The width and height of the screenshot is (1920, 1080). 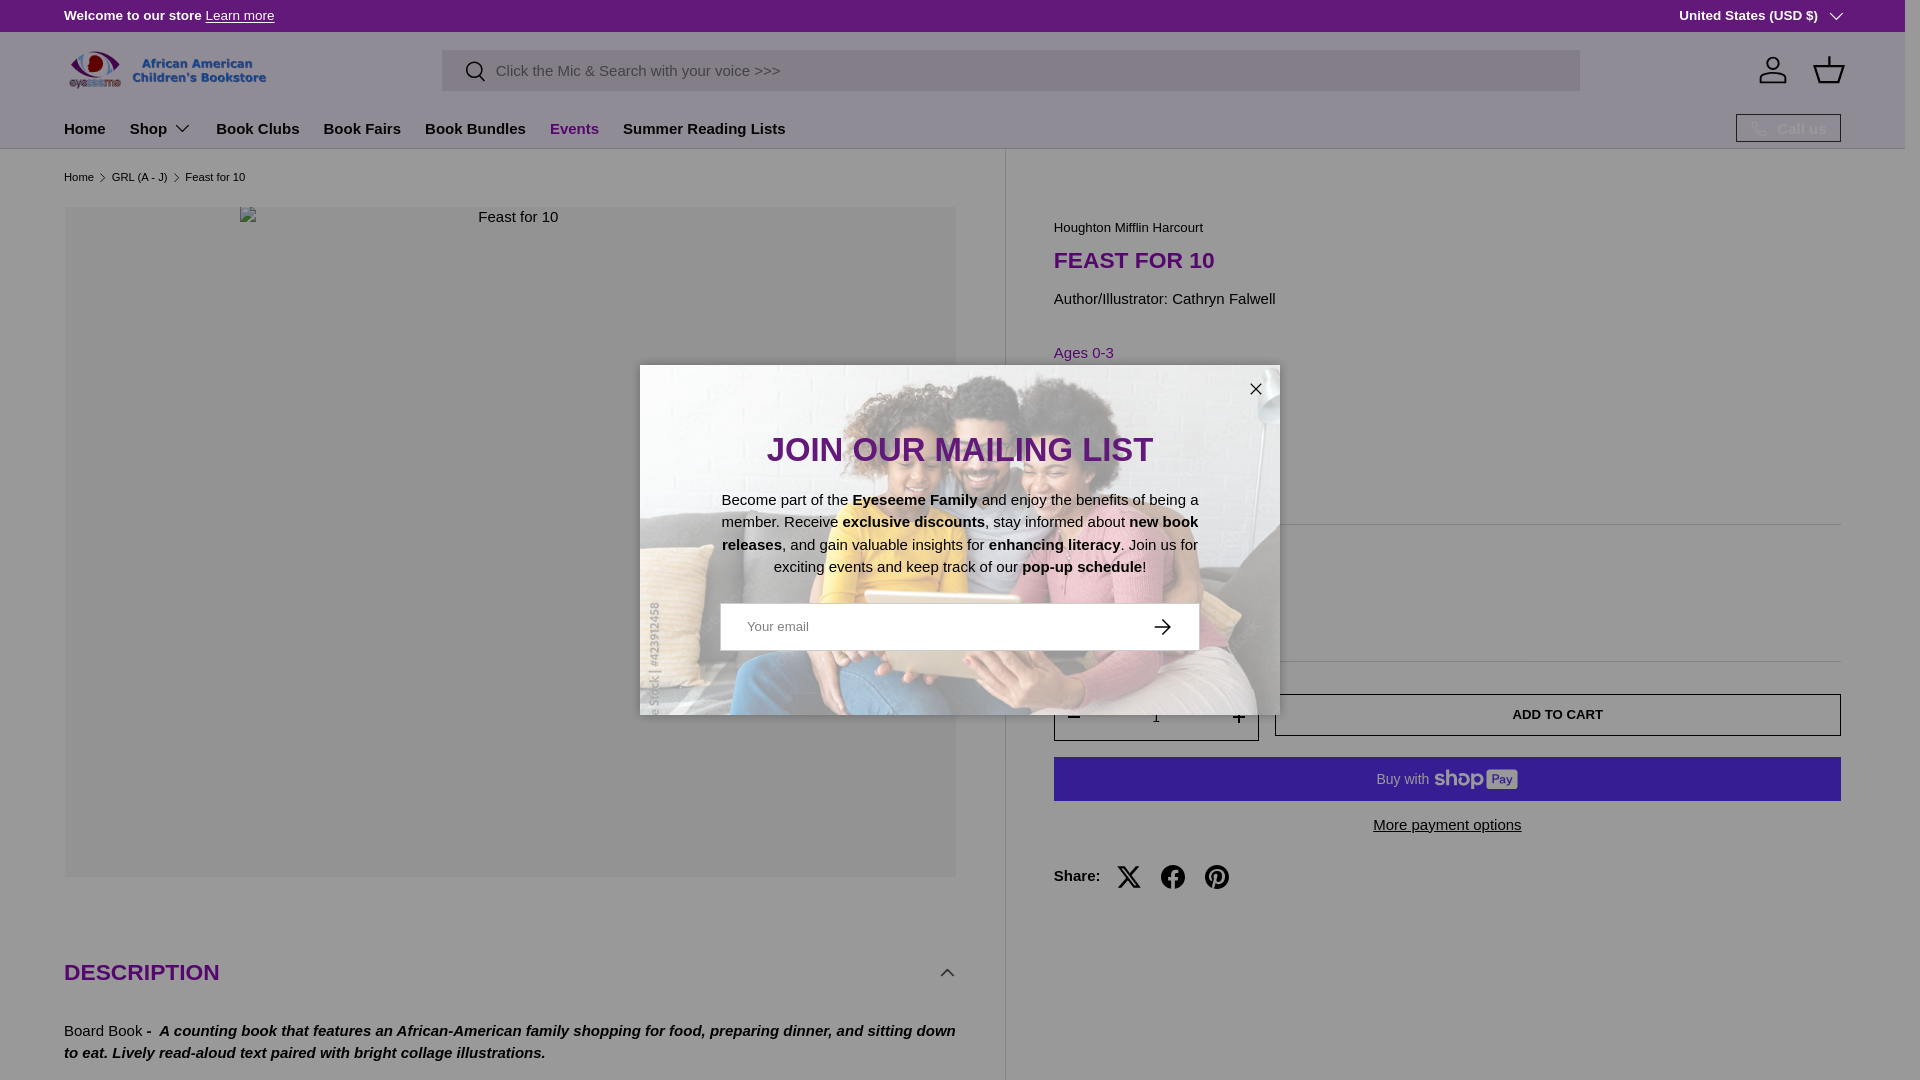 I want to click on Houghton Mifflin Harcourt, so click(x=1128, y=228).